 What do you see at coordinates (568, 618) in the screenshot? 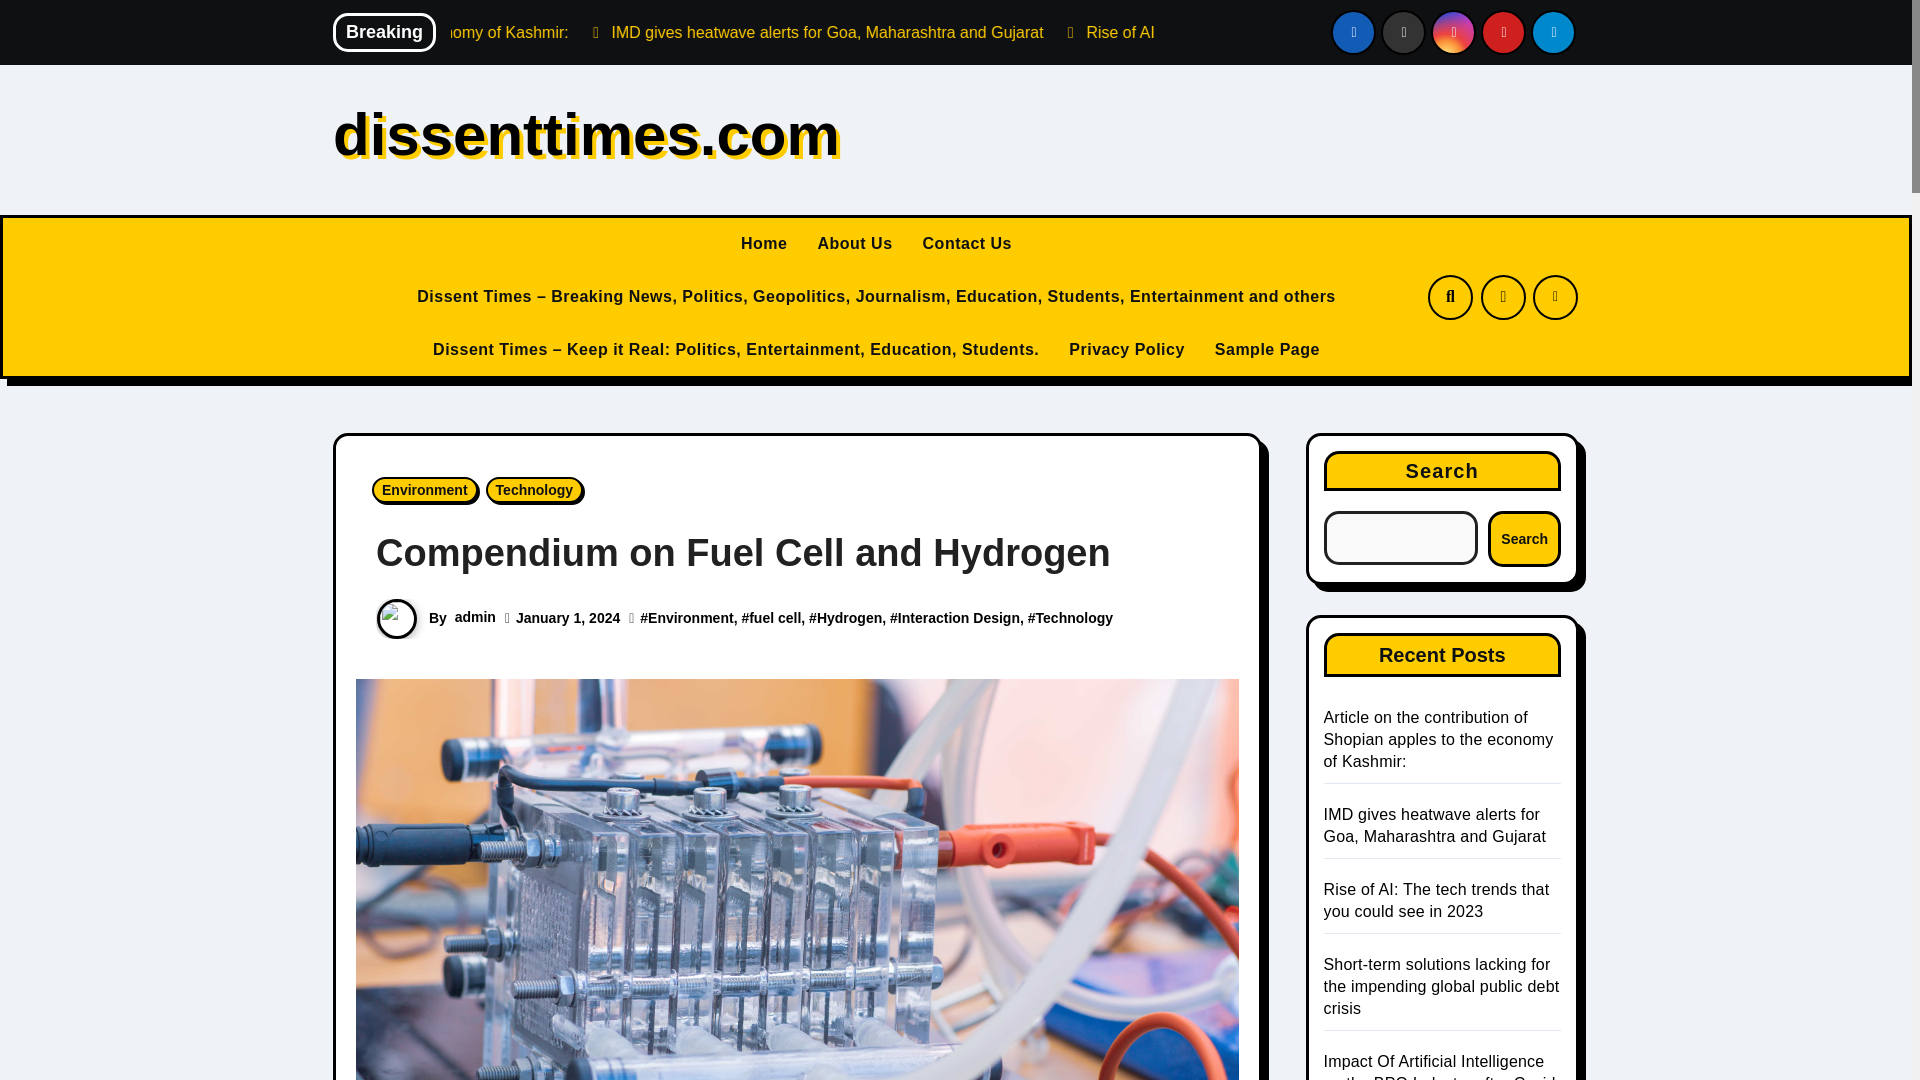
I see `January 1, 2024` at bounding box center [568, 618].